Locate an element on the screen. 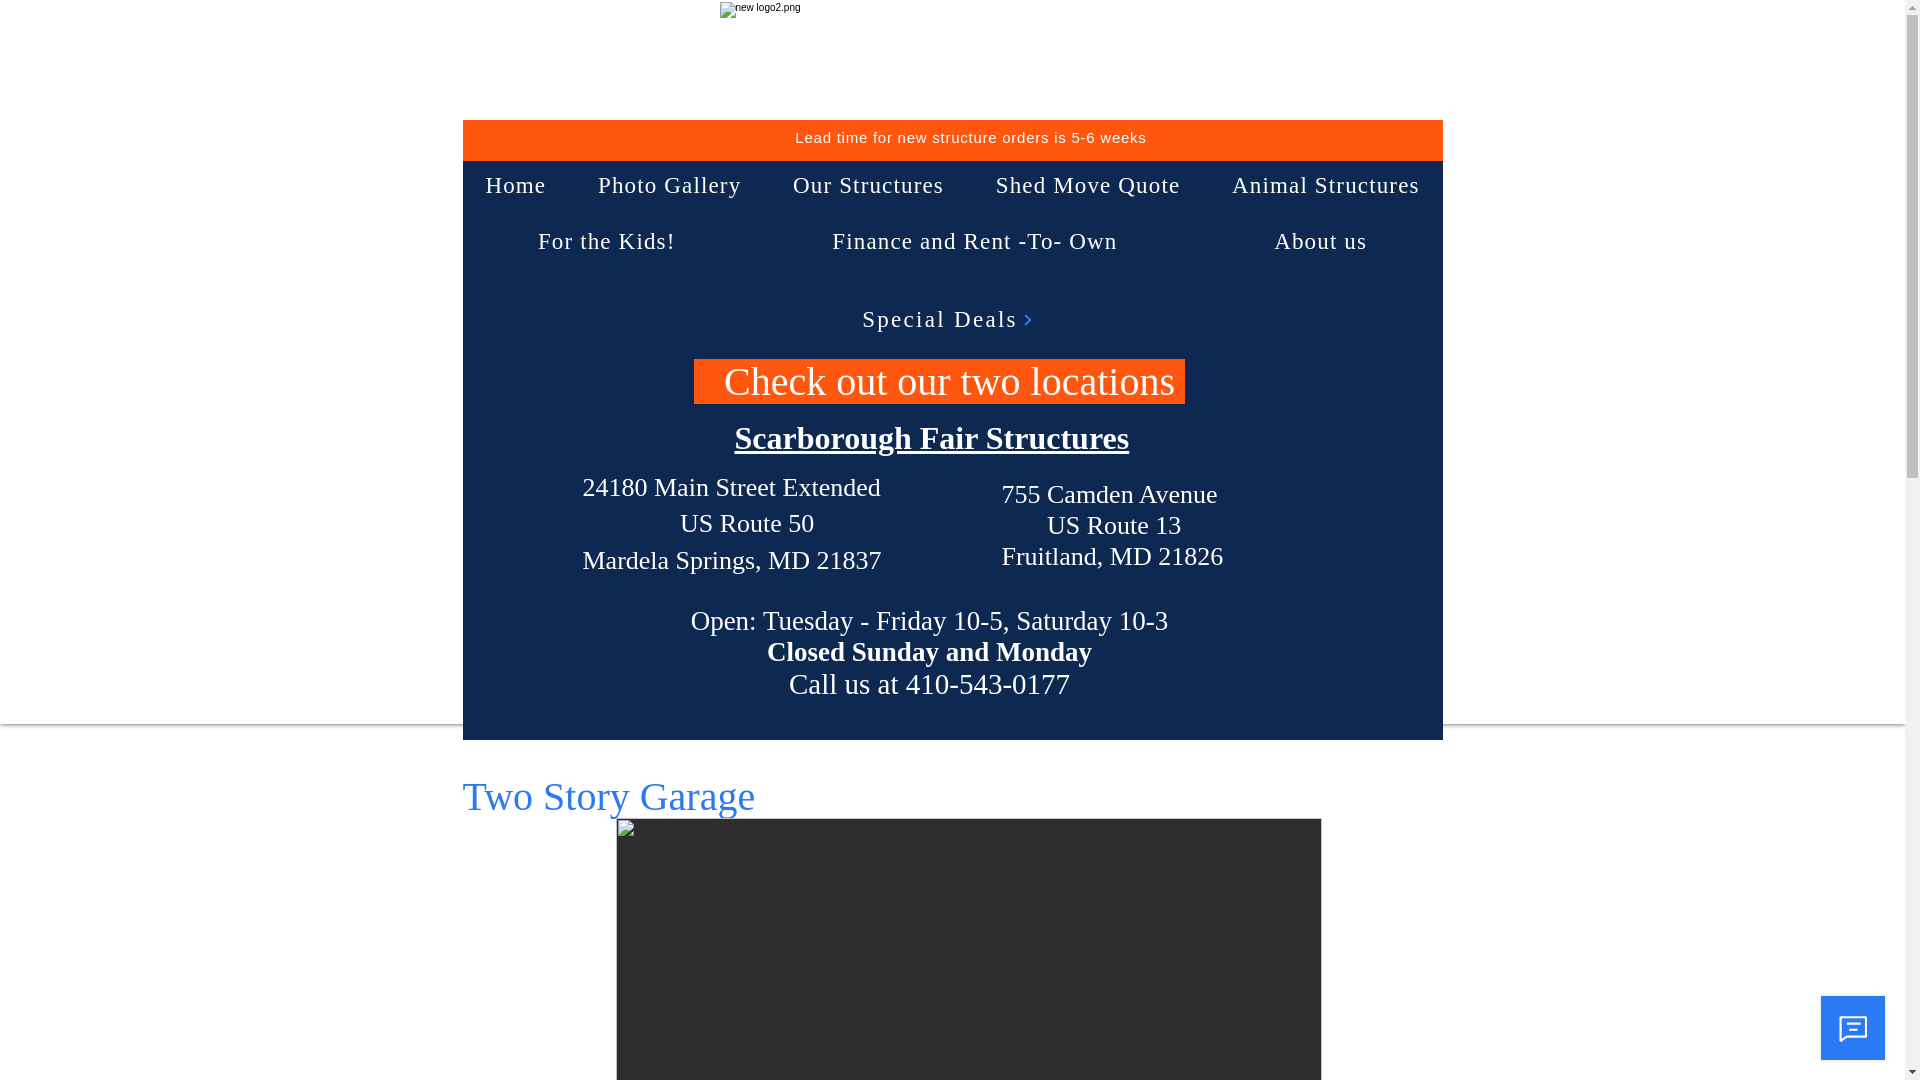  Special Deals is located at coordinates (948, 320).